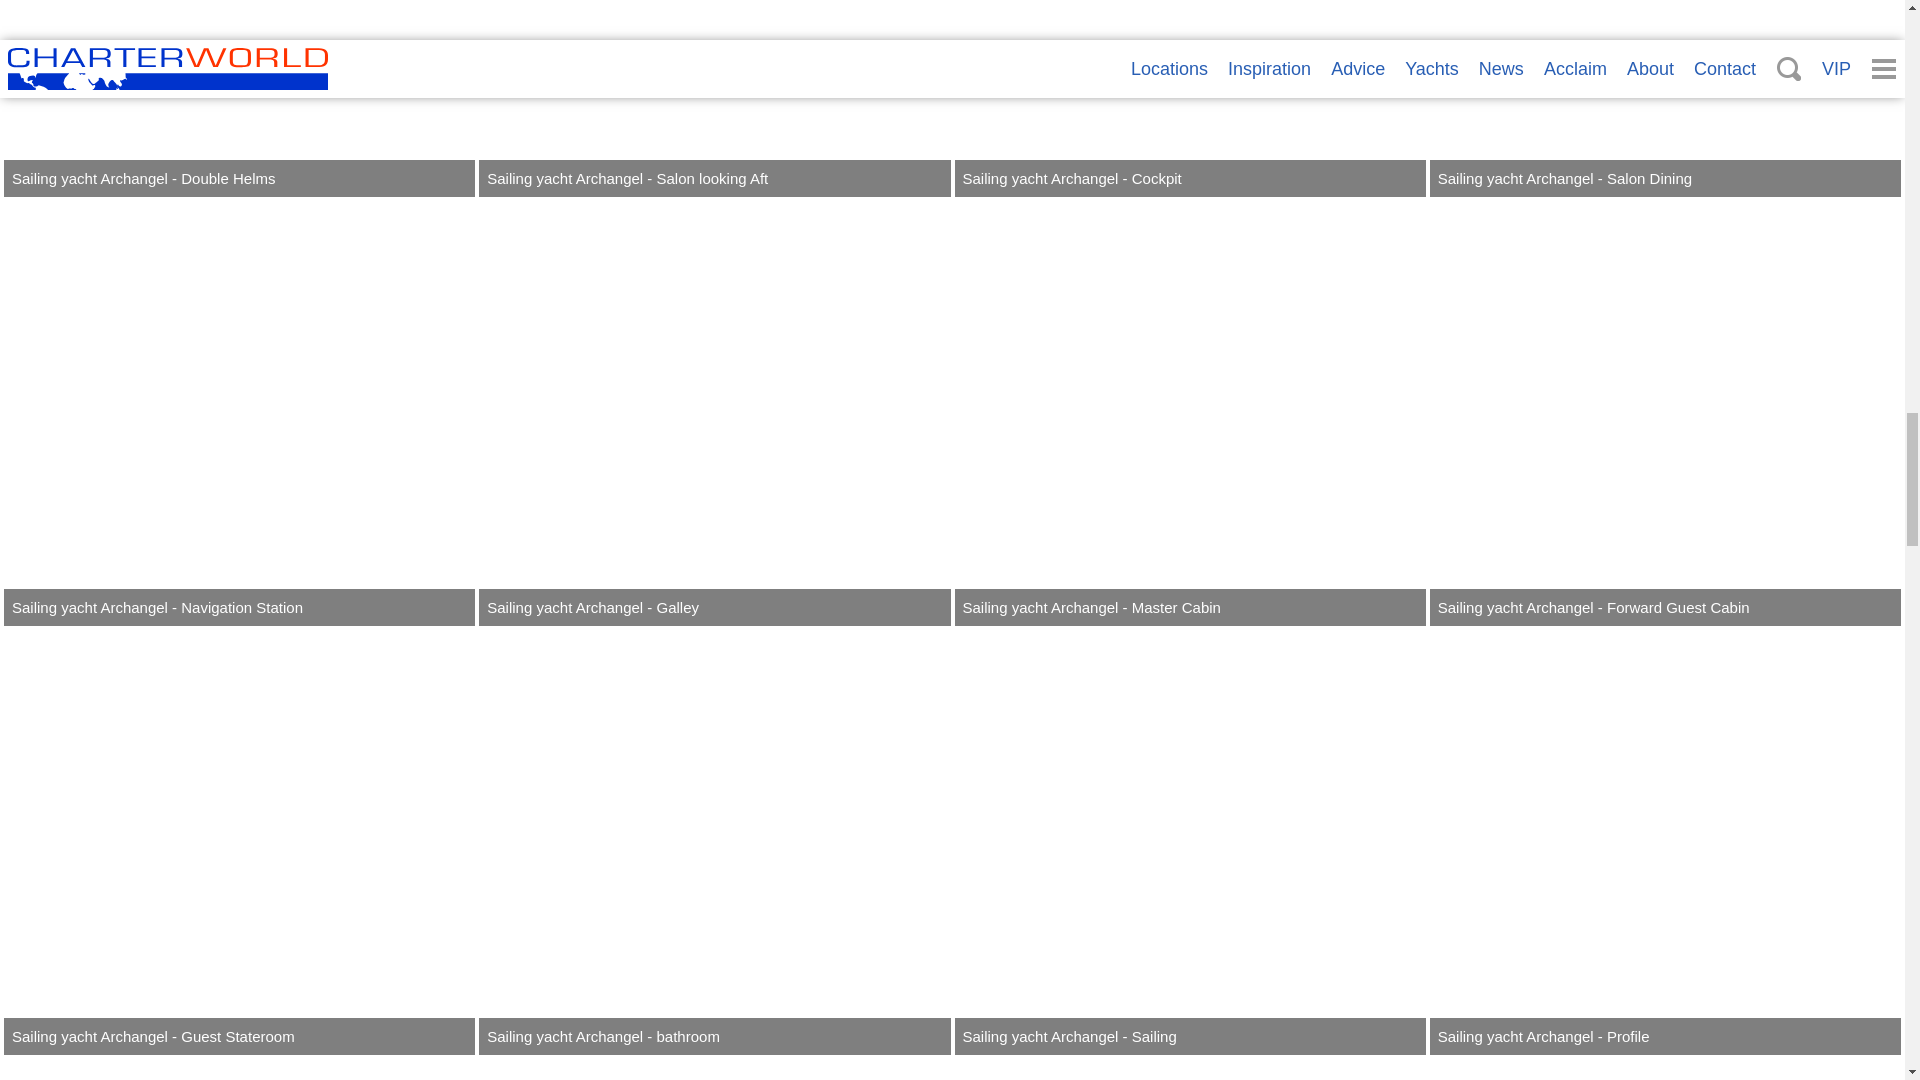 The width and height of the screenshot is (1920, 1080). What do you see at coordinates (1665, 98) in the screenshot?
I see `Sailing yacht Archangel -  Salon Dining` at bounding box center [1665, 98].